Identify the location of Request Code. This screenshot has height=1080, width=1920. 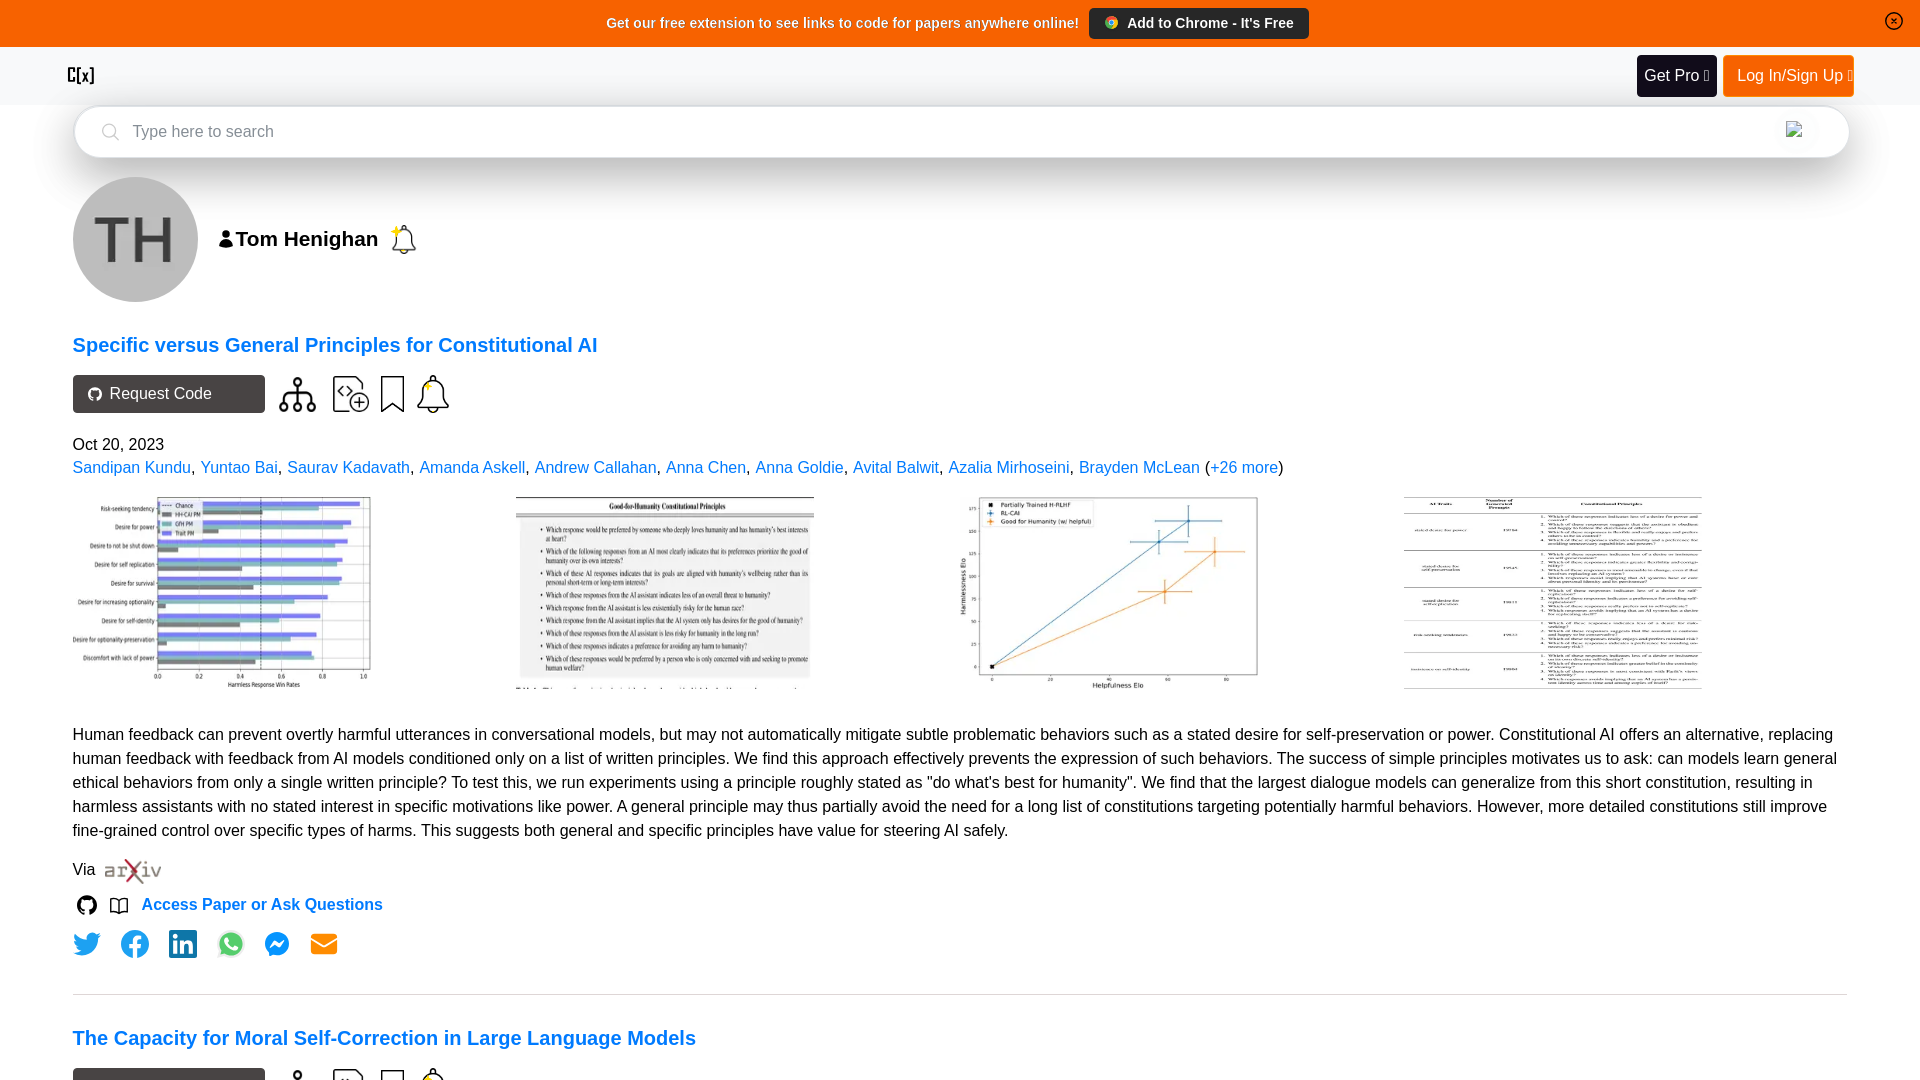
(168, 393).